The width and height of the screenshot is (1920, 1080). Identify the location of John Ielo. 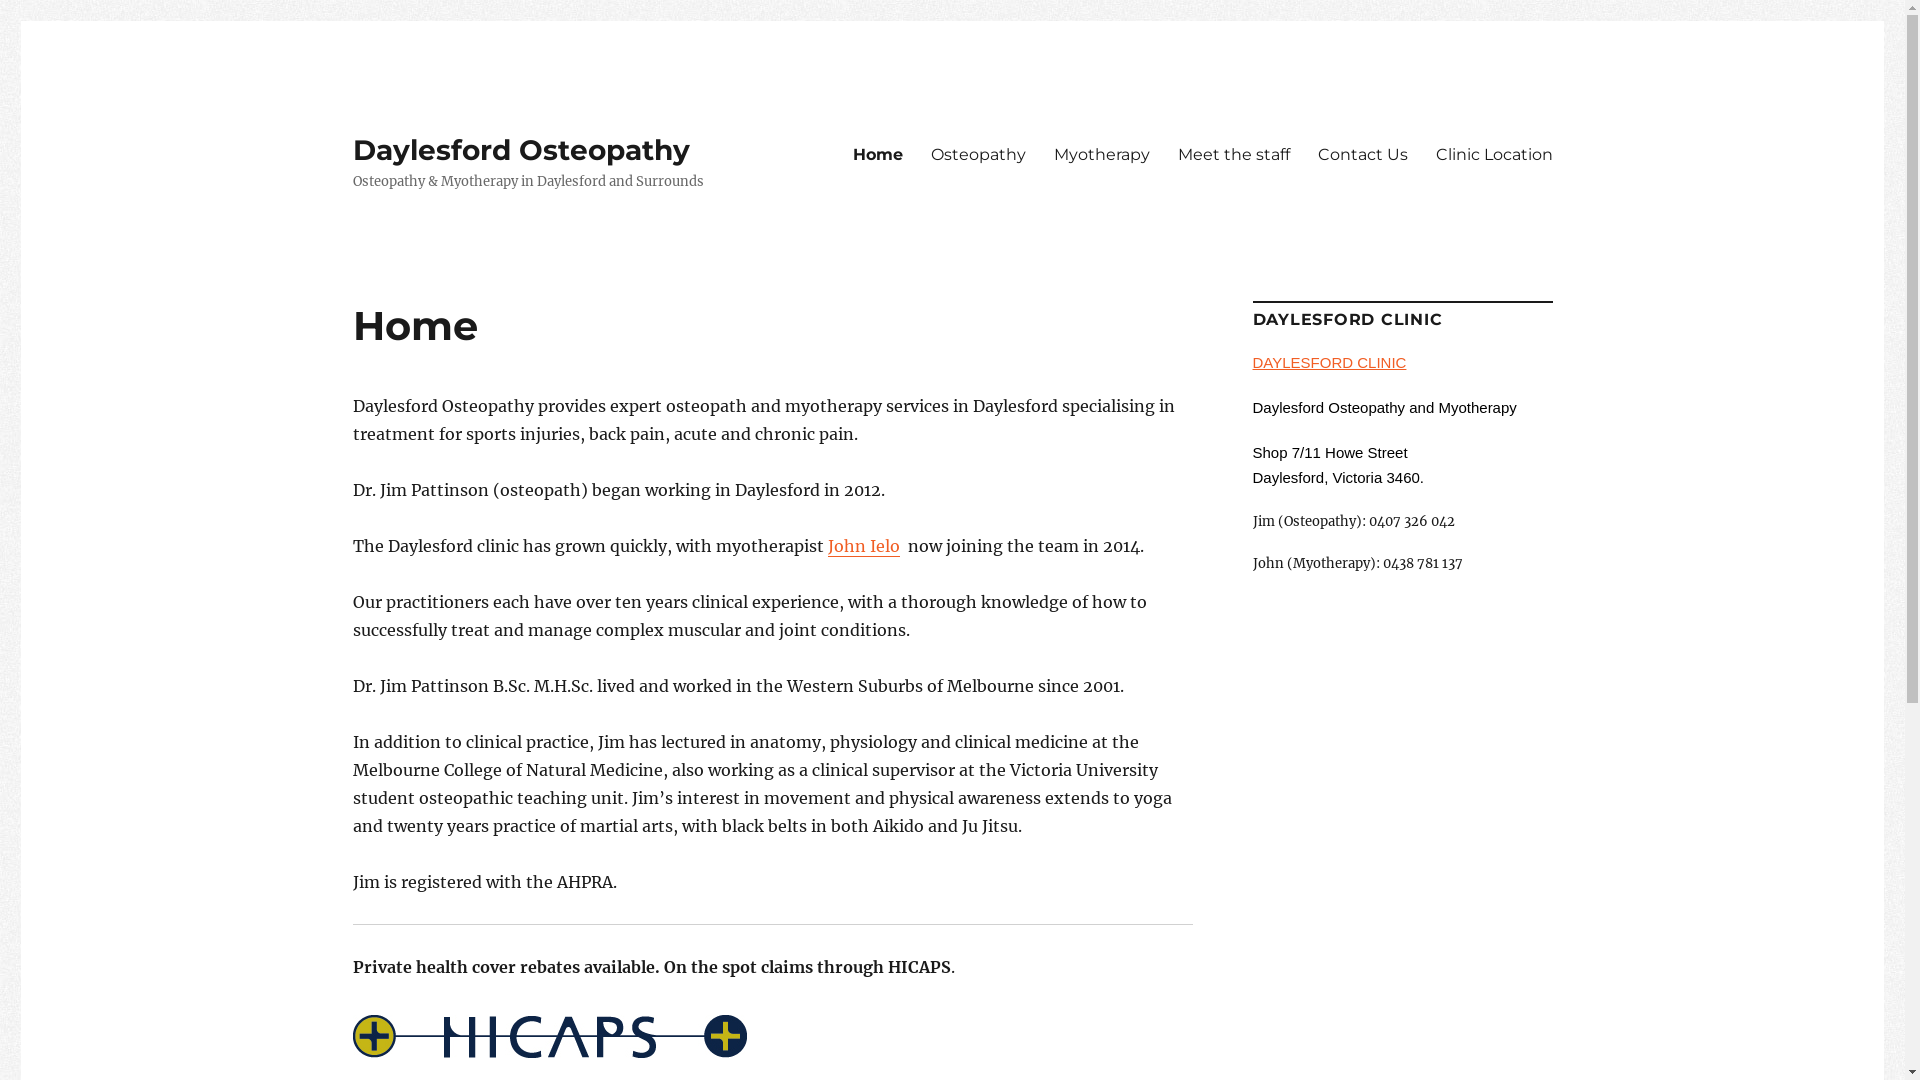
(864, 546).